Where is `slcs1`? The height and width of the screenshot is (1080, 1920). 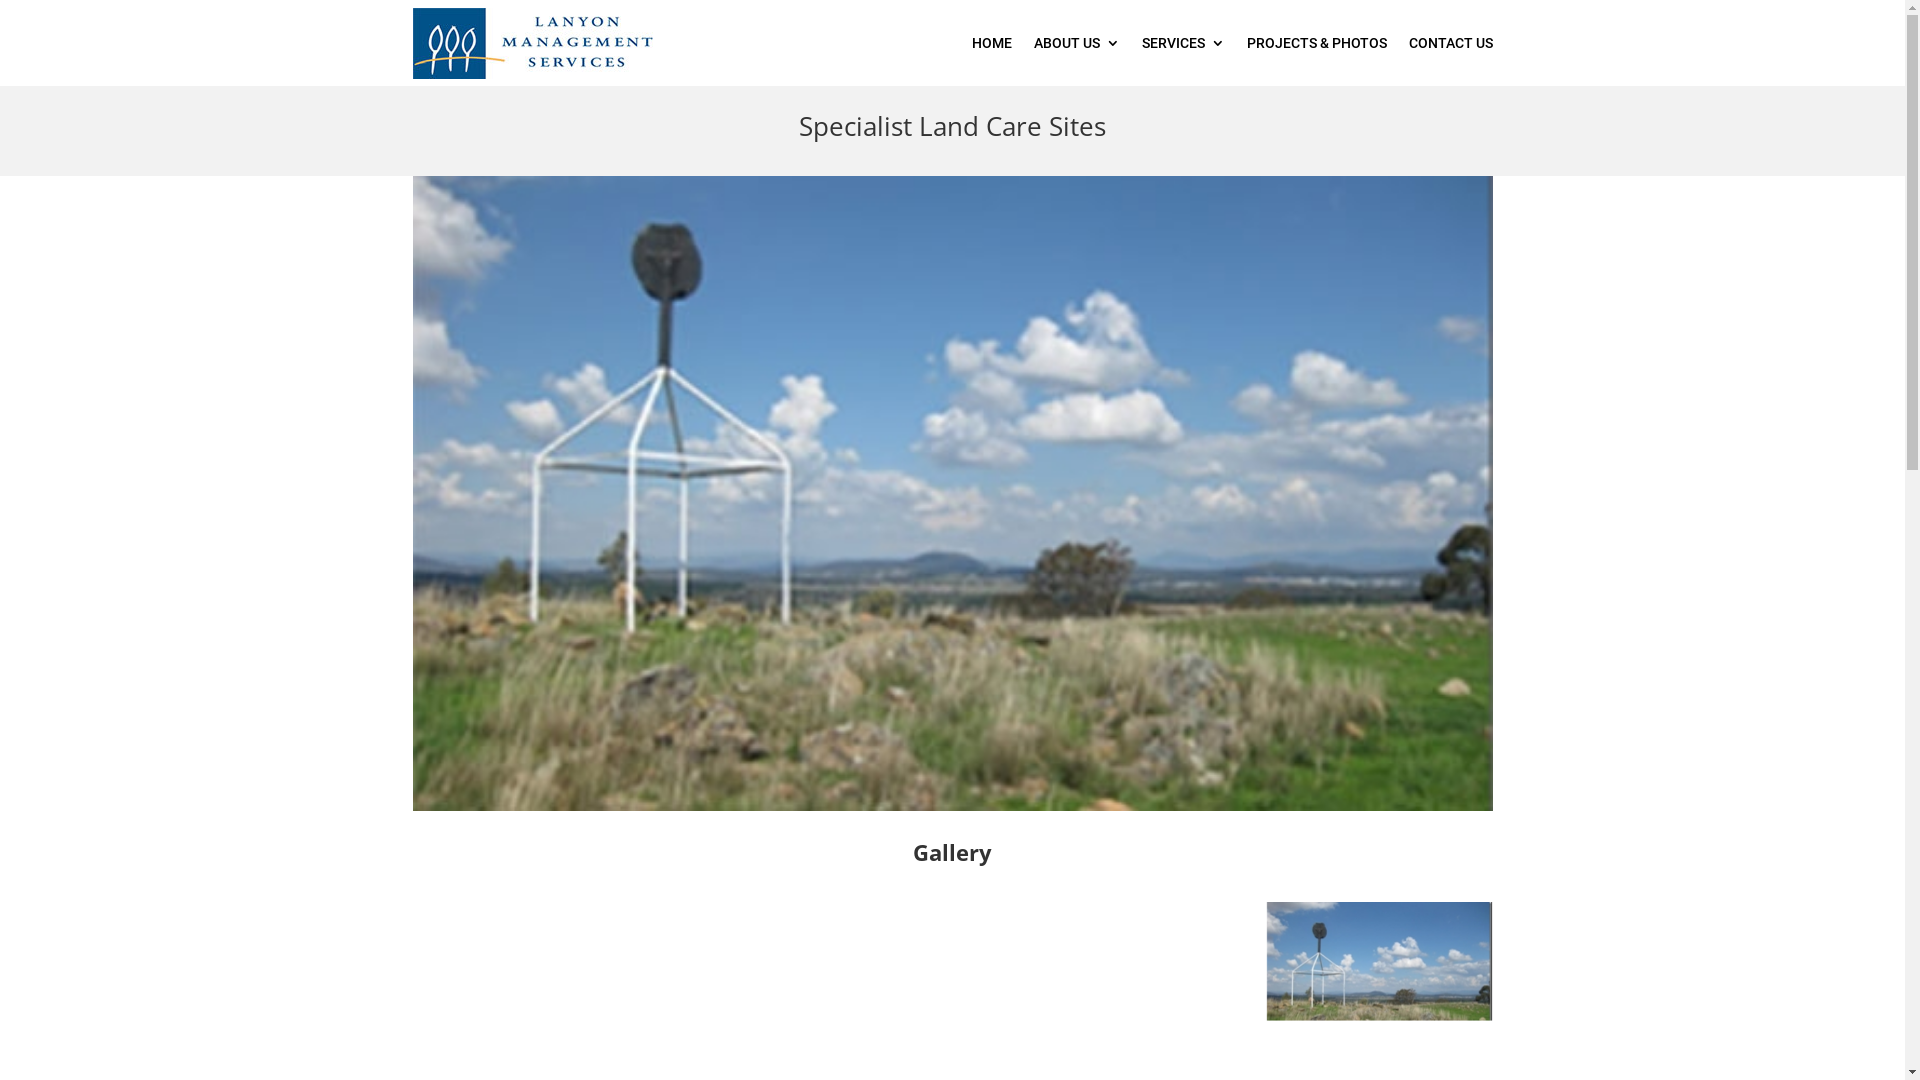
slcs1 is located at coordinates (952, 494).